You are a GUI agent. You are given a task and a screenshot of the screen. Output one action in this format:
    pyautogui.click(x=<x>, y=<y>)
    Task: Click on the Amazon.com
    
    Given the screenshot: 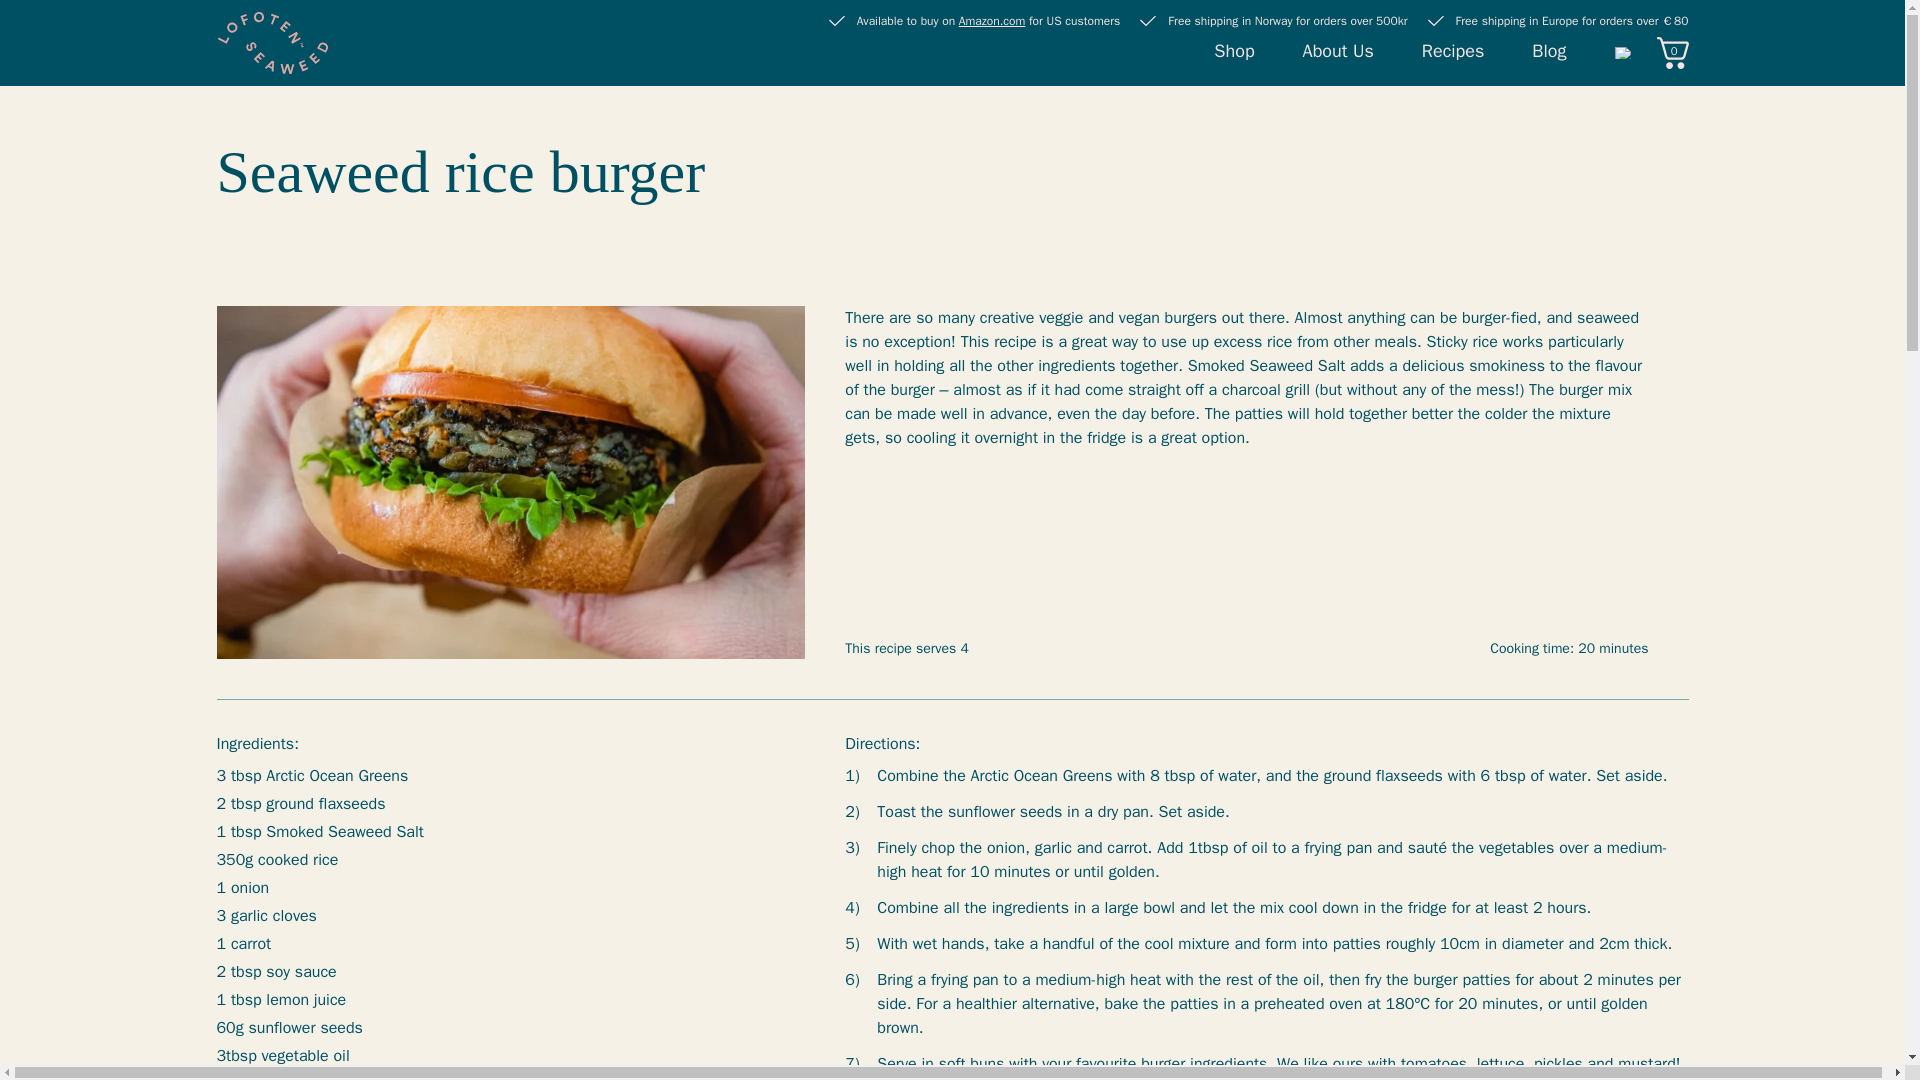 What is the action you would take?
    pyautogui.click(x=992, y=20)
    